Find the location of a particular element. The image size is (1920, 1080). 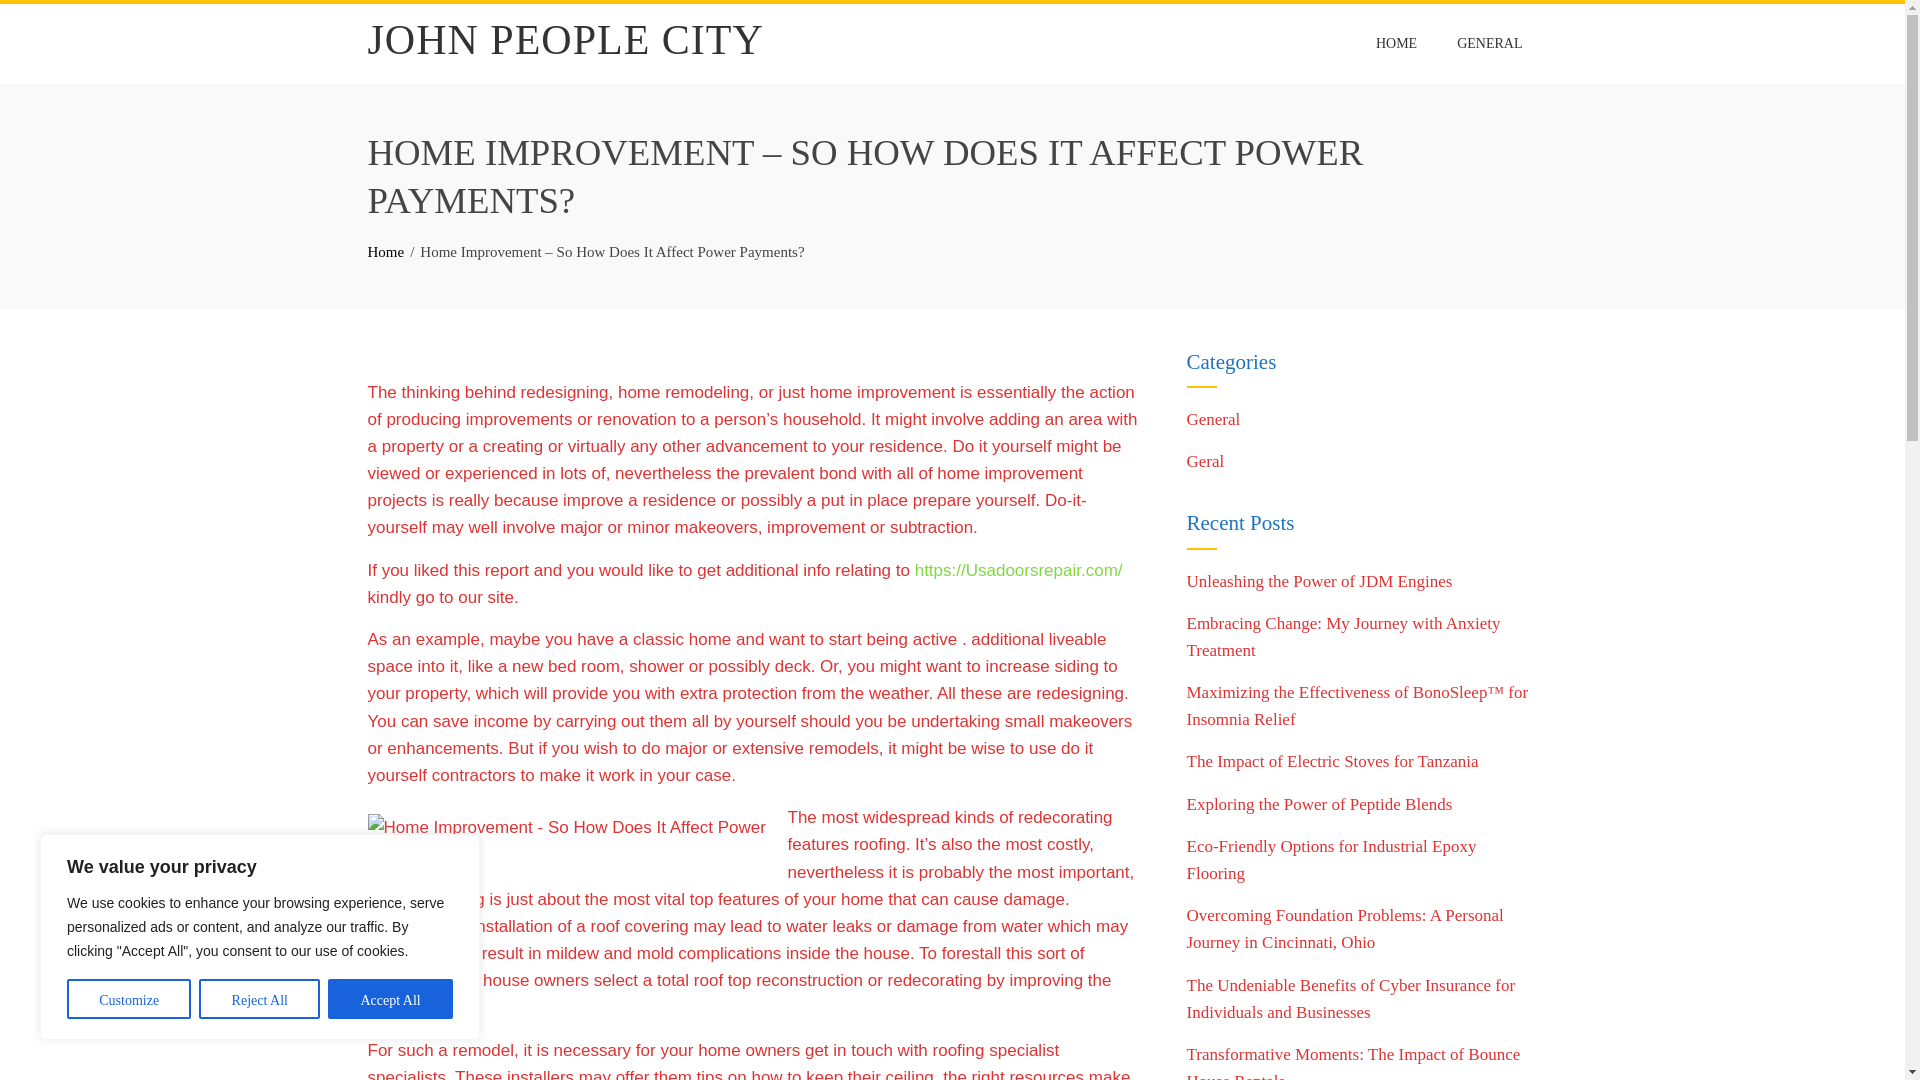

Geral is located at coordinates (1205, 461).